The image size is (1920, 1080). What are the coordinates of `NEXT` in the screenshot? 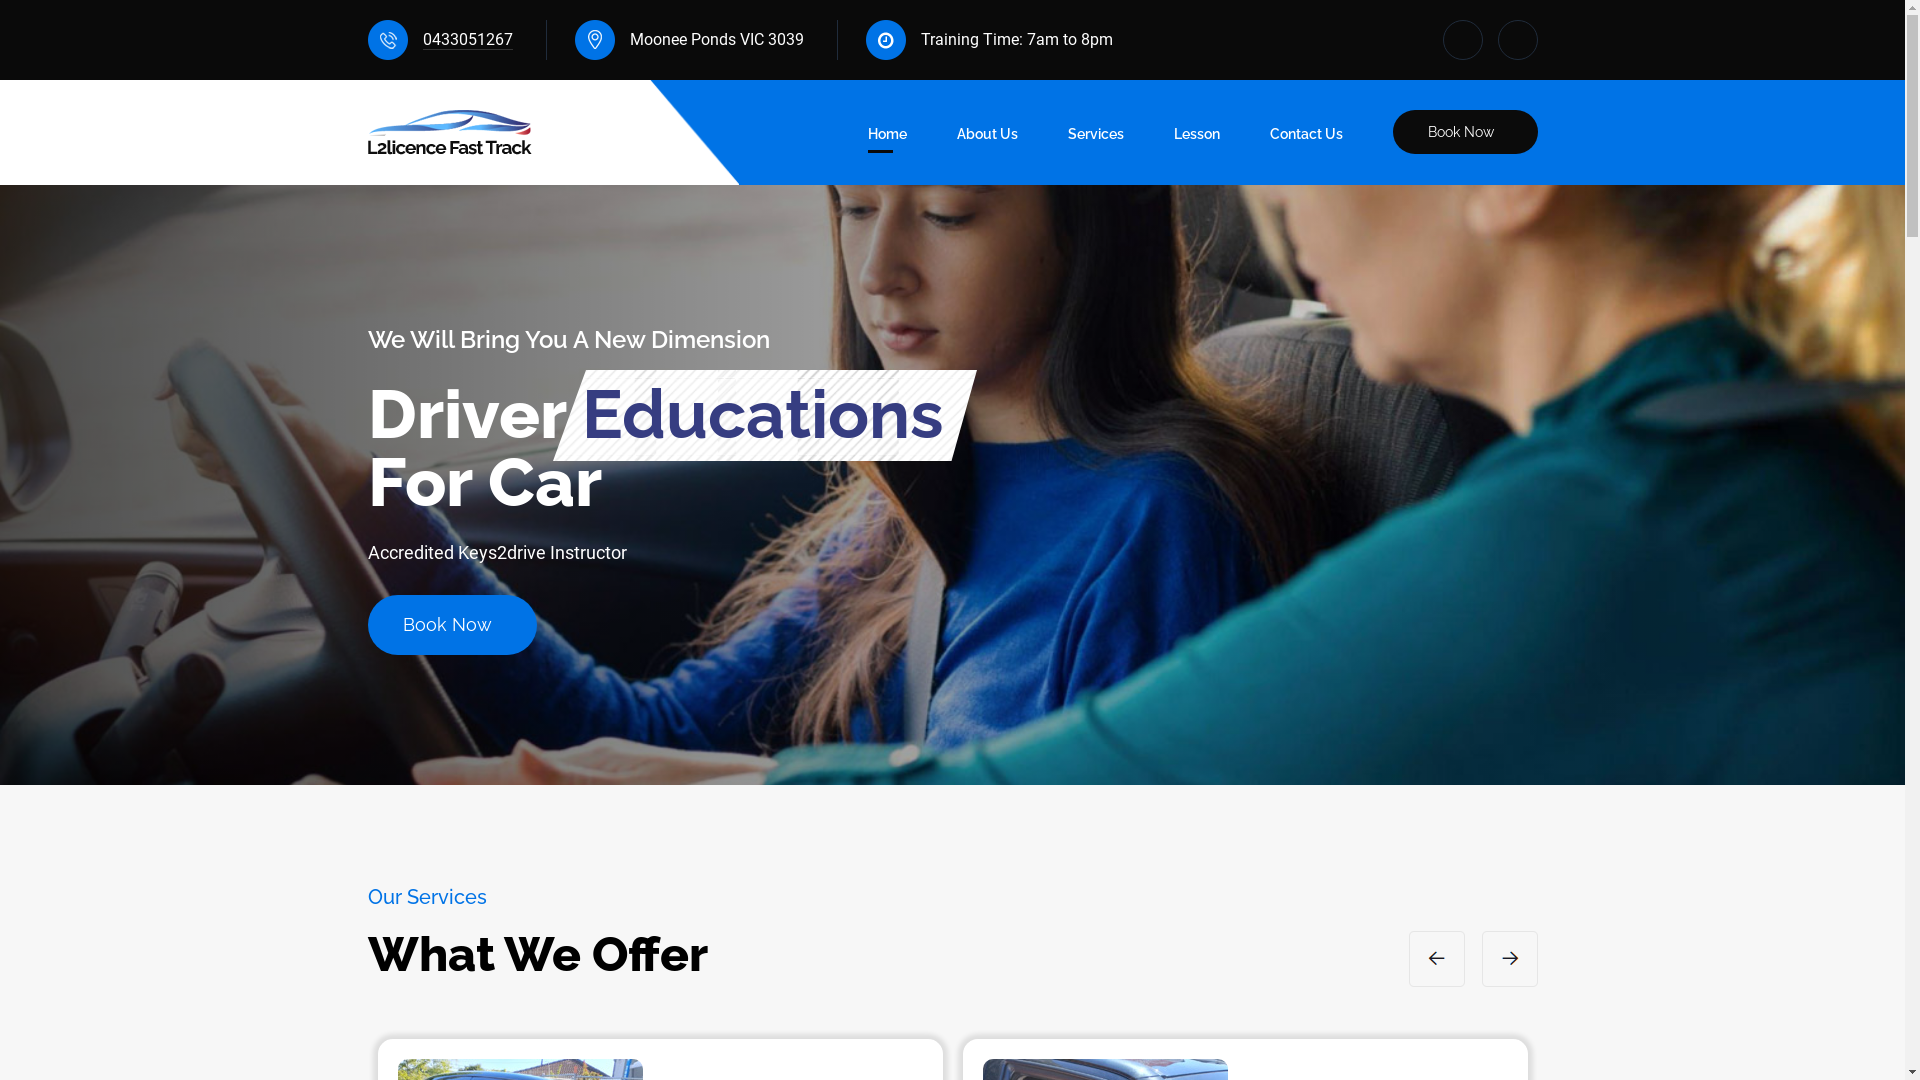 It's located at (1510, 959).